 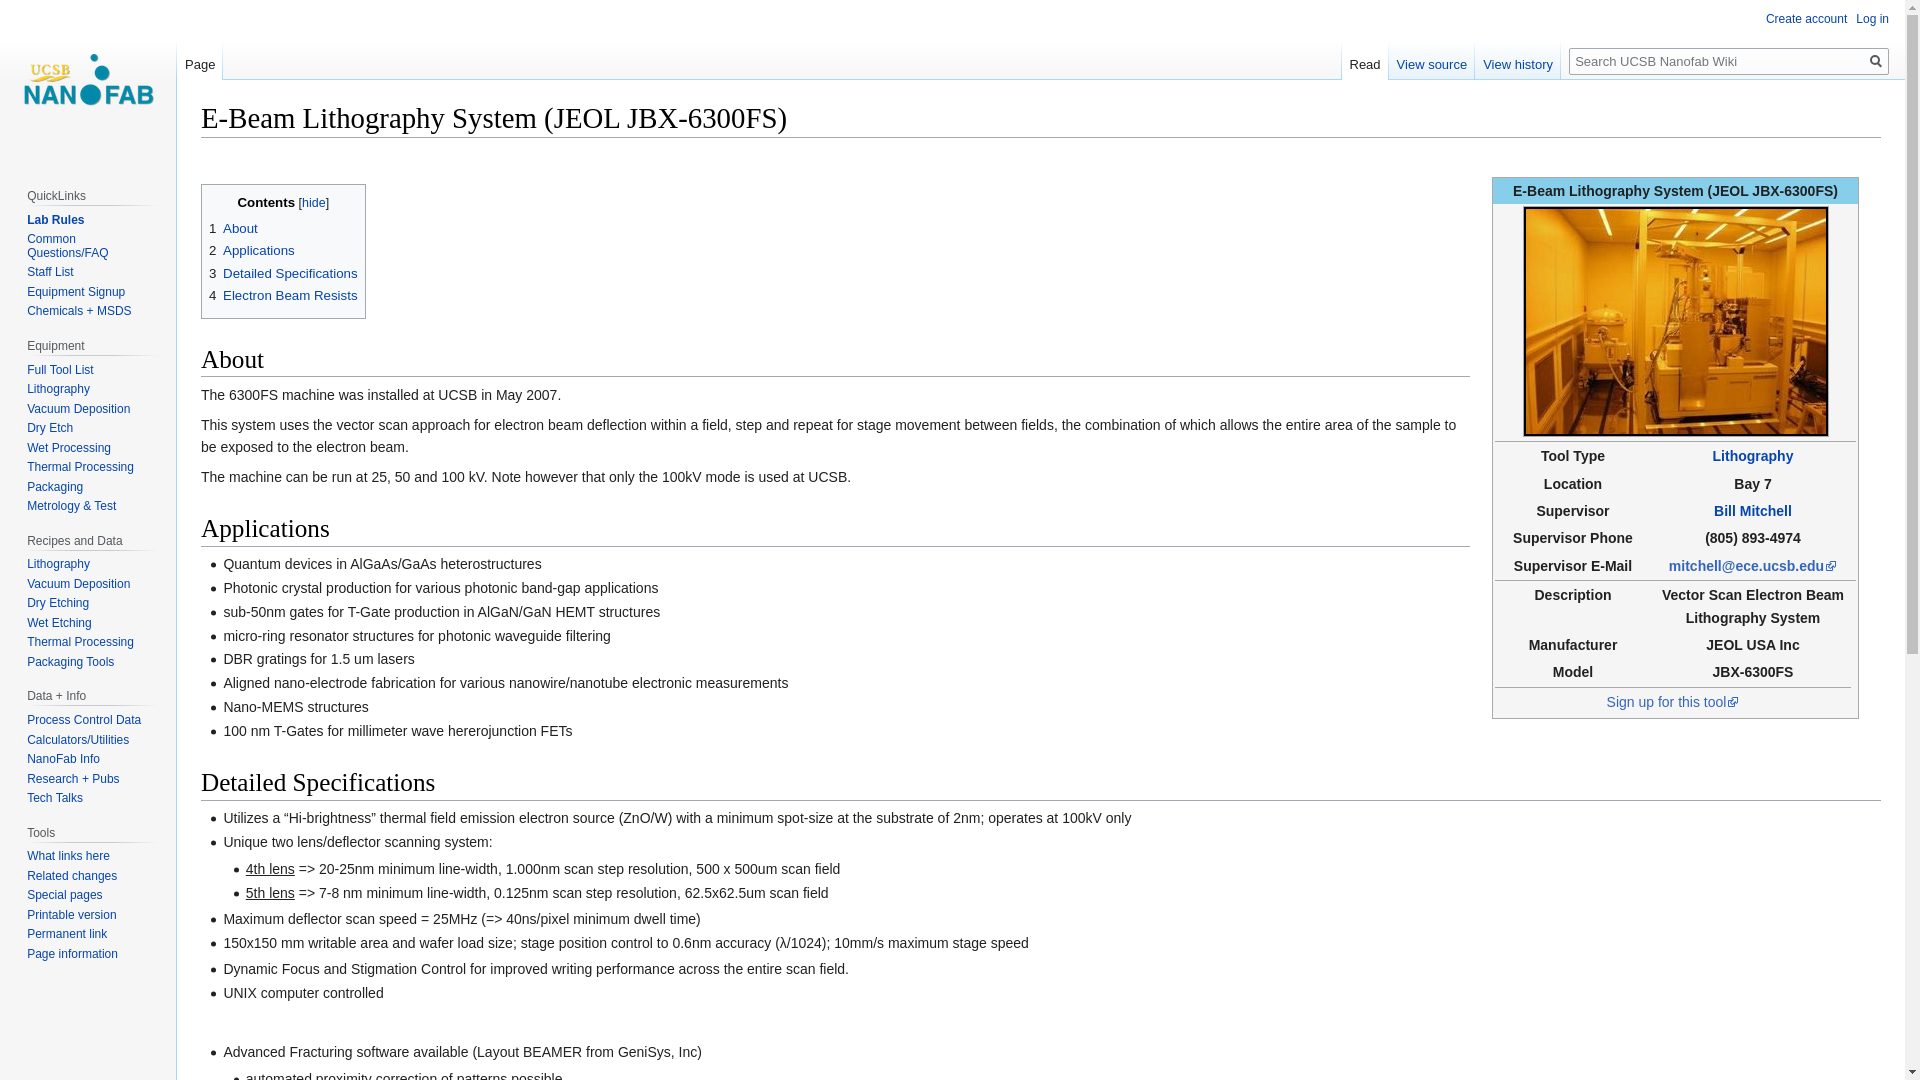 I want to click on Lithography, so click(x=58, y=564).